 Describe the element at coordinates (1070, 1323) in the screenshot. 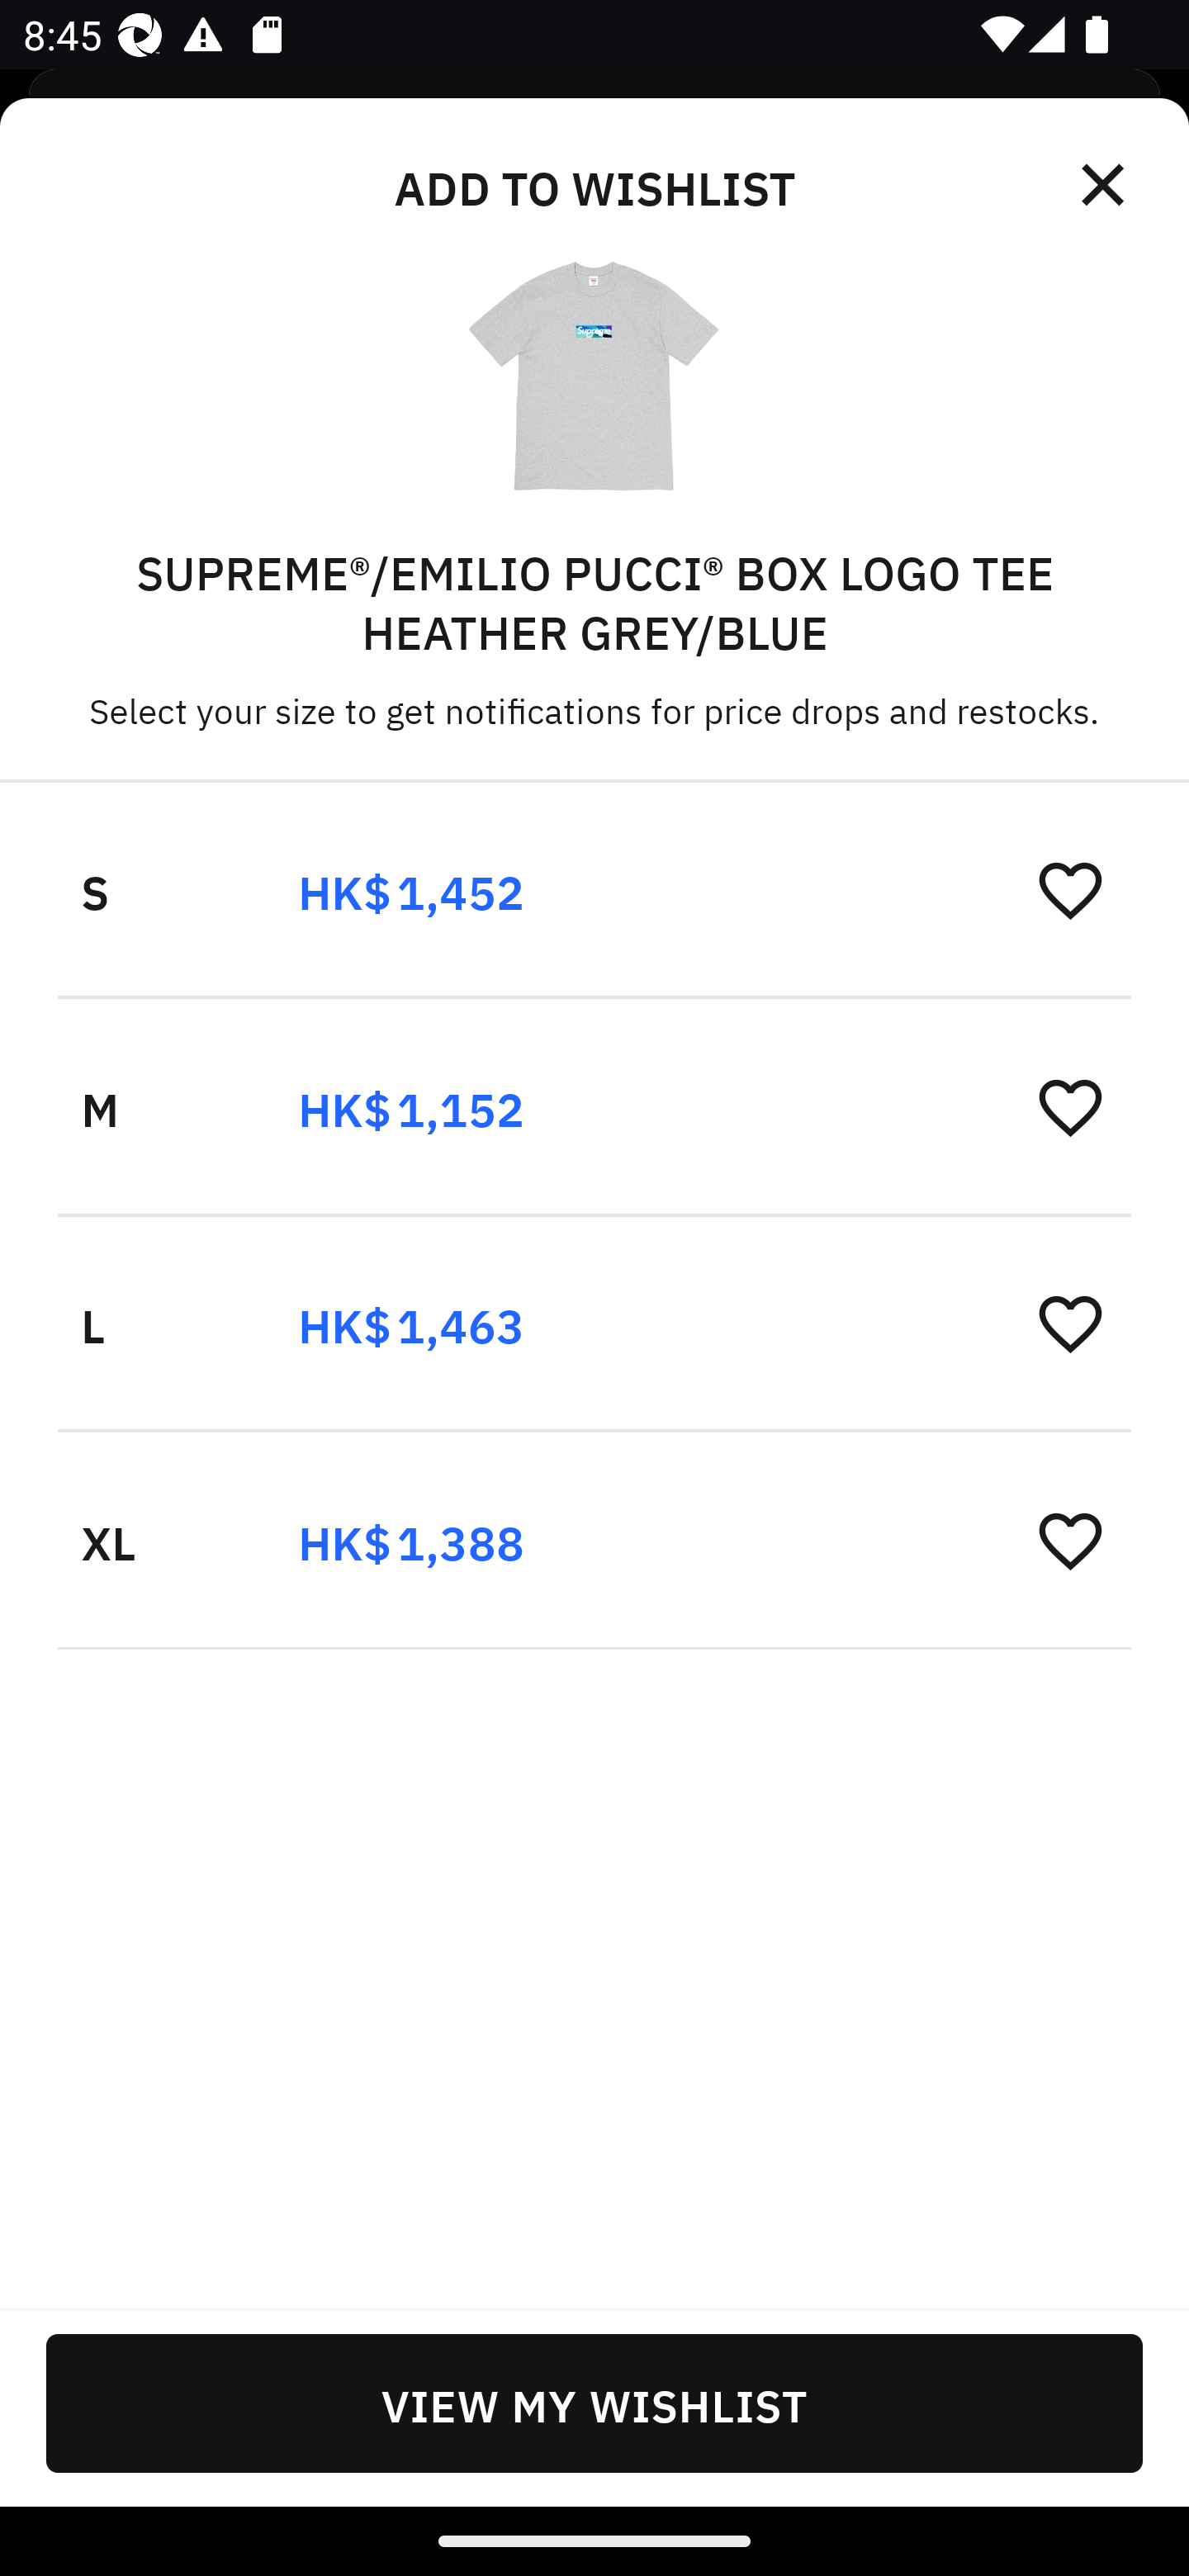

I see `󰋕` at that location.